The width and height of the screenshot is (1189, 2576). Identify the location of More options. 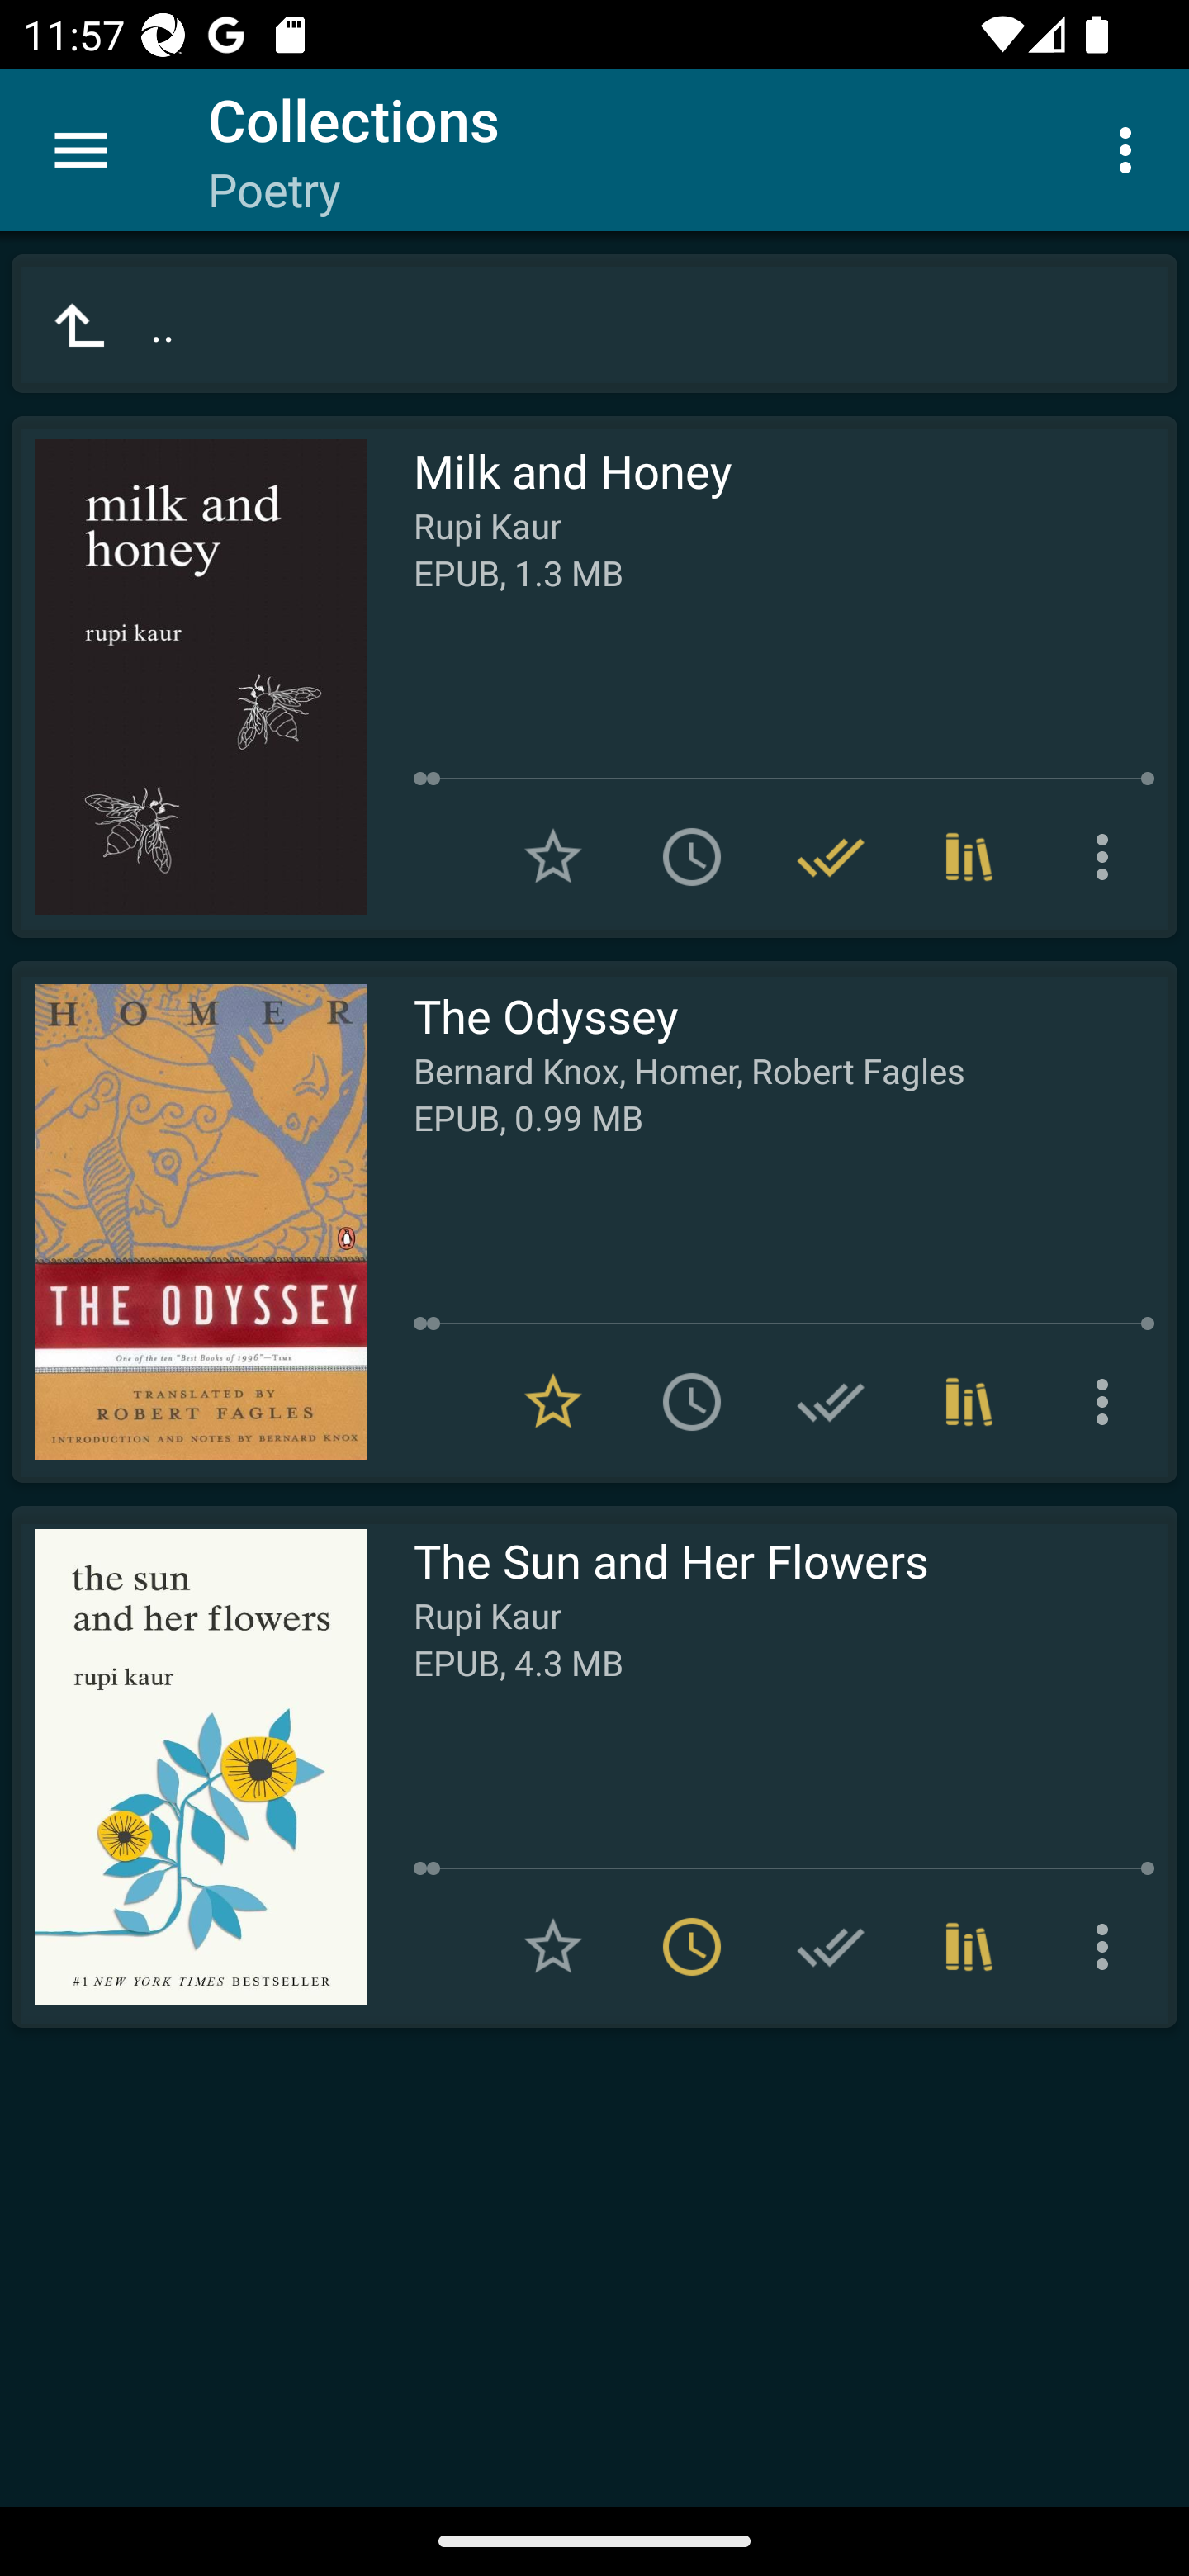
(1108, 1401).